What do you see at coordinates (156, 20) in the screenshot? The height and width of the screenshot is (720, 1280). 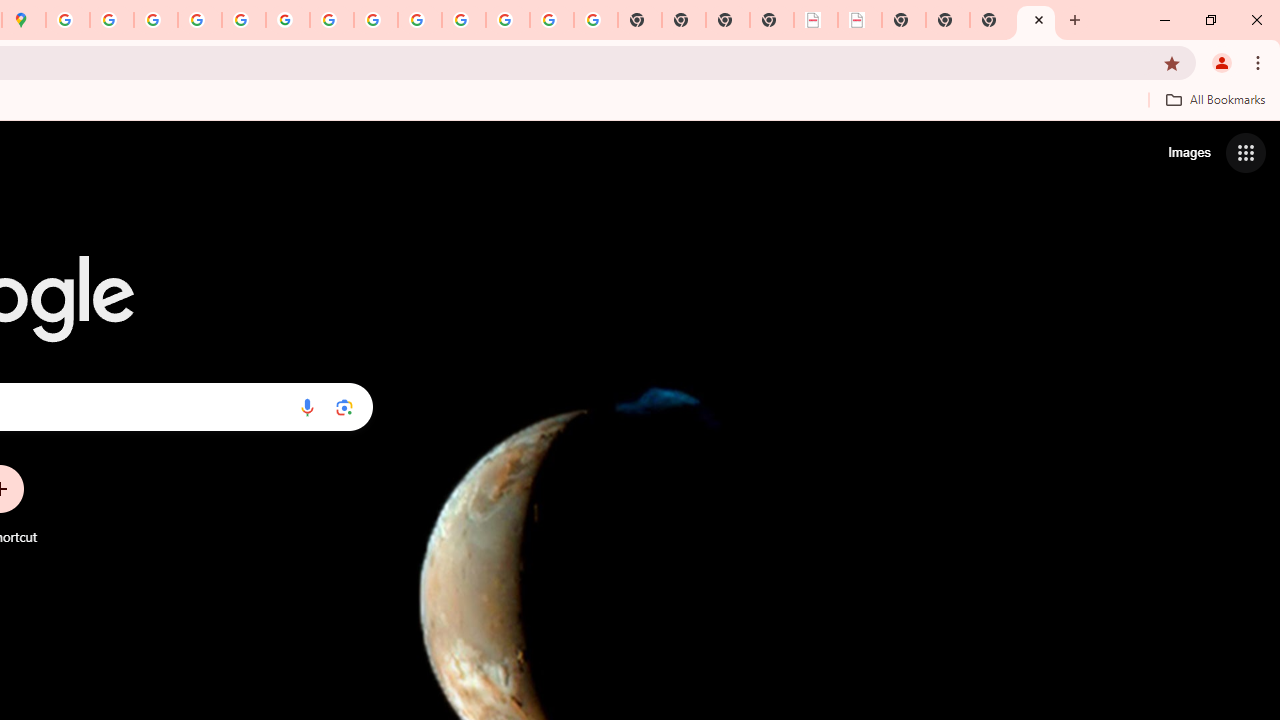 I see `Privacy Help Center - Policies Help` at bounding box center [156, 20].